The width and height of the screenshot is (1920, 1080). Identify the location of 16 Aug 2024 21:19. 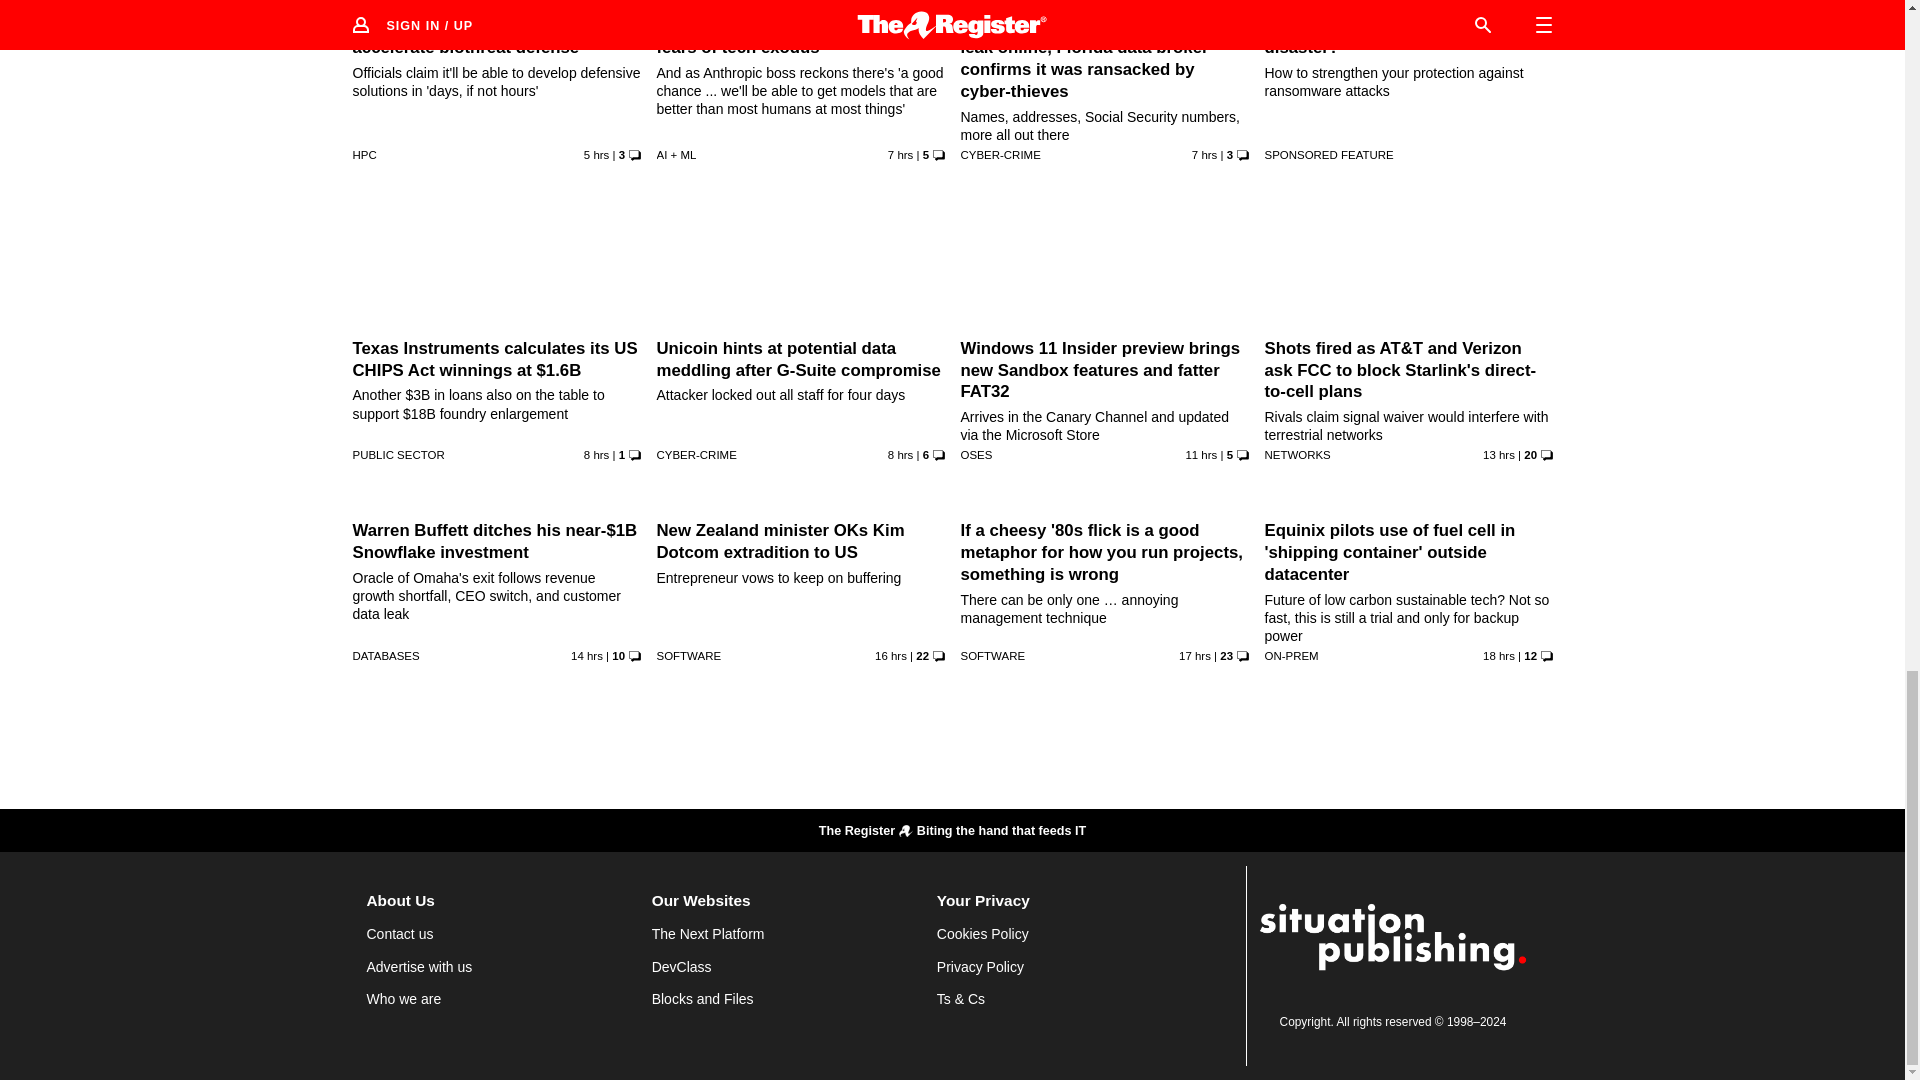
(900, 153).